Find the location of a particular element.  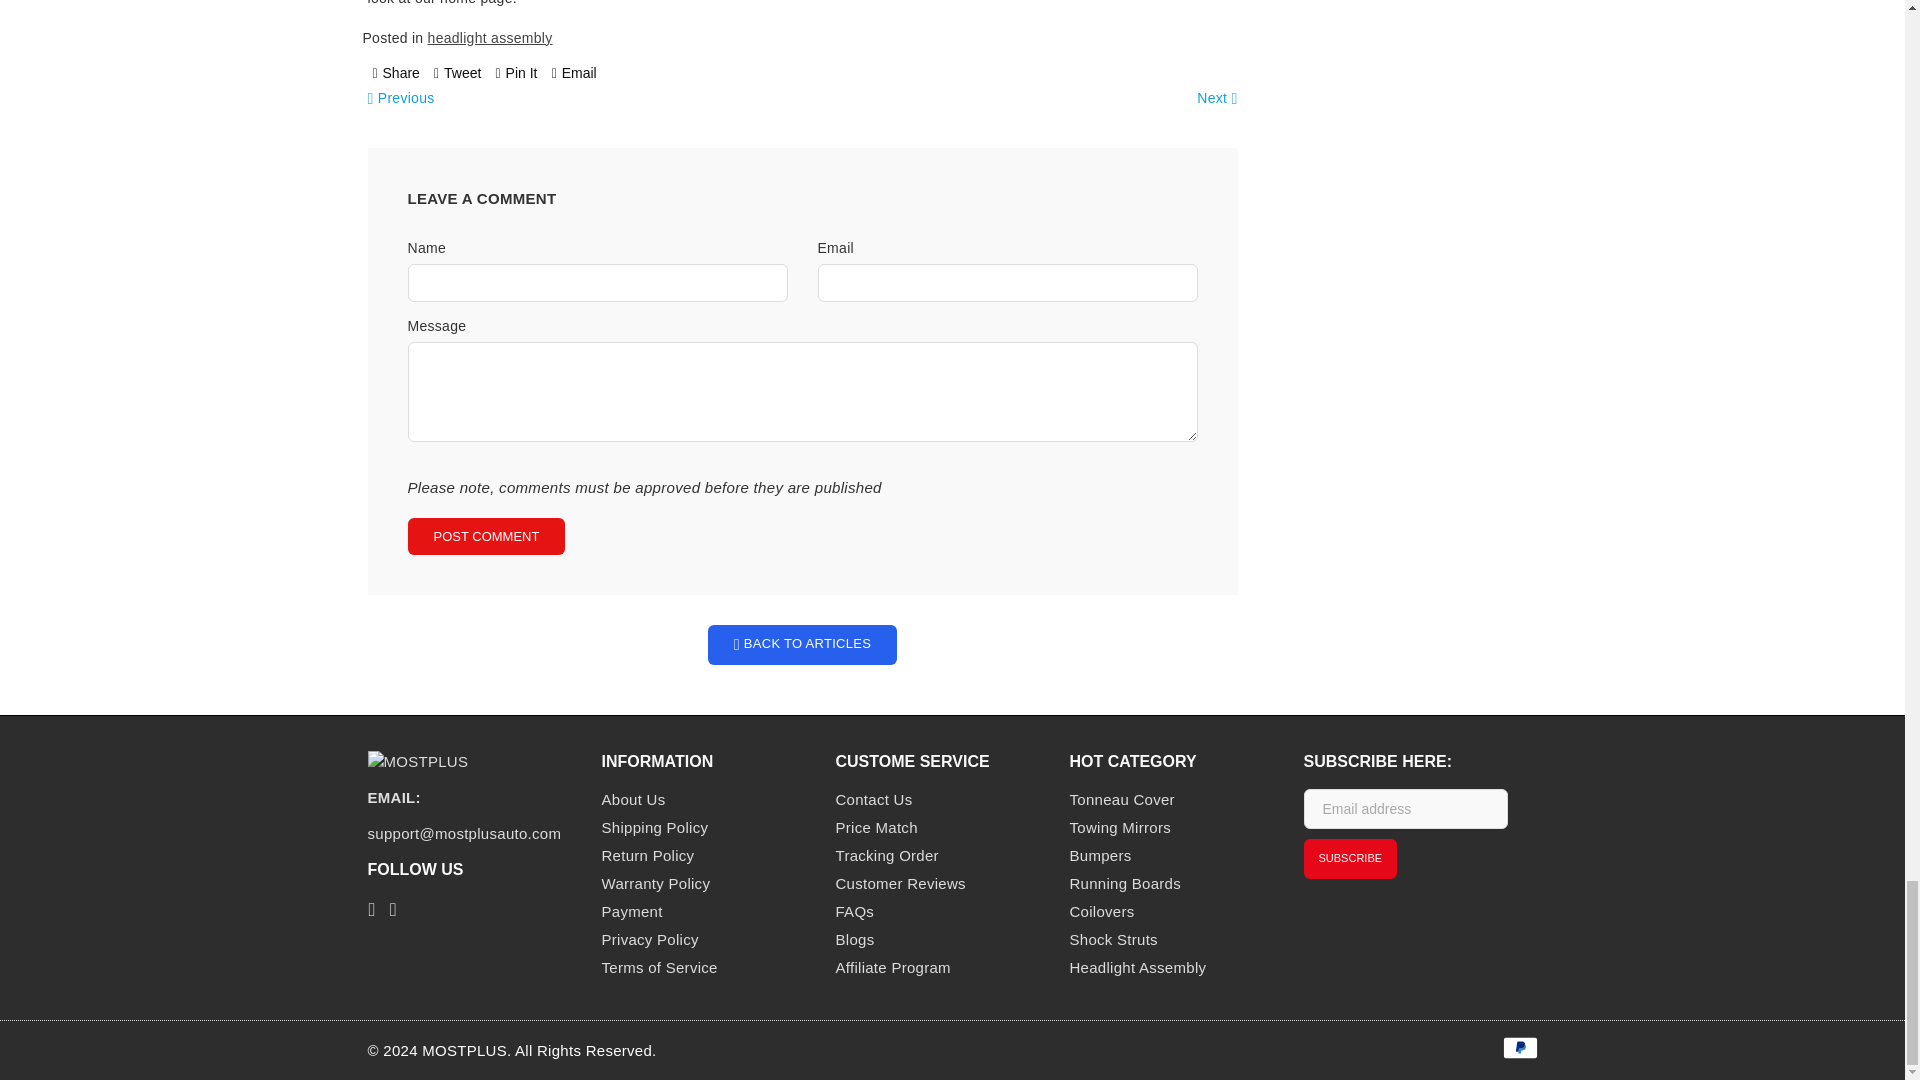

MOSTPLUS on Instagram is located at coordinates (392, 908).